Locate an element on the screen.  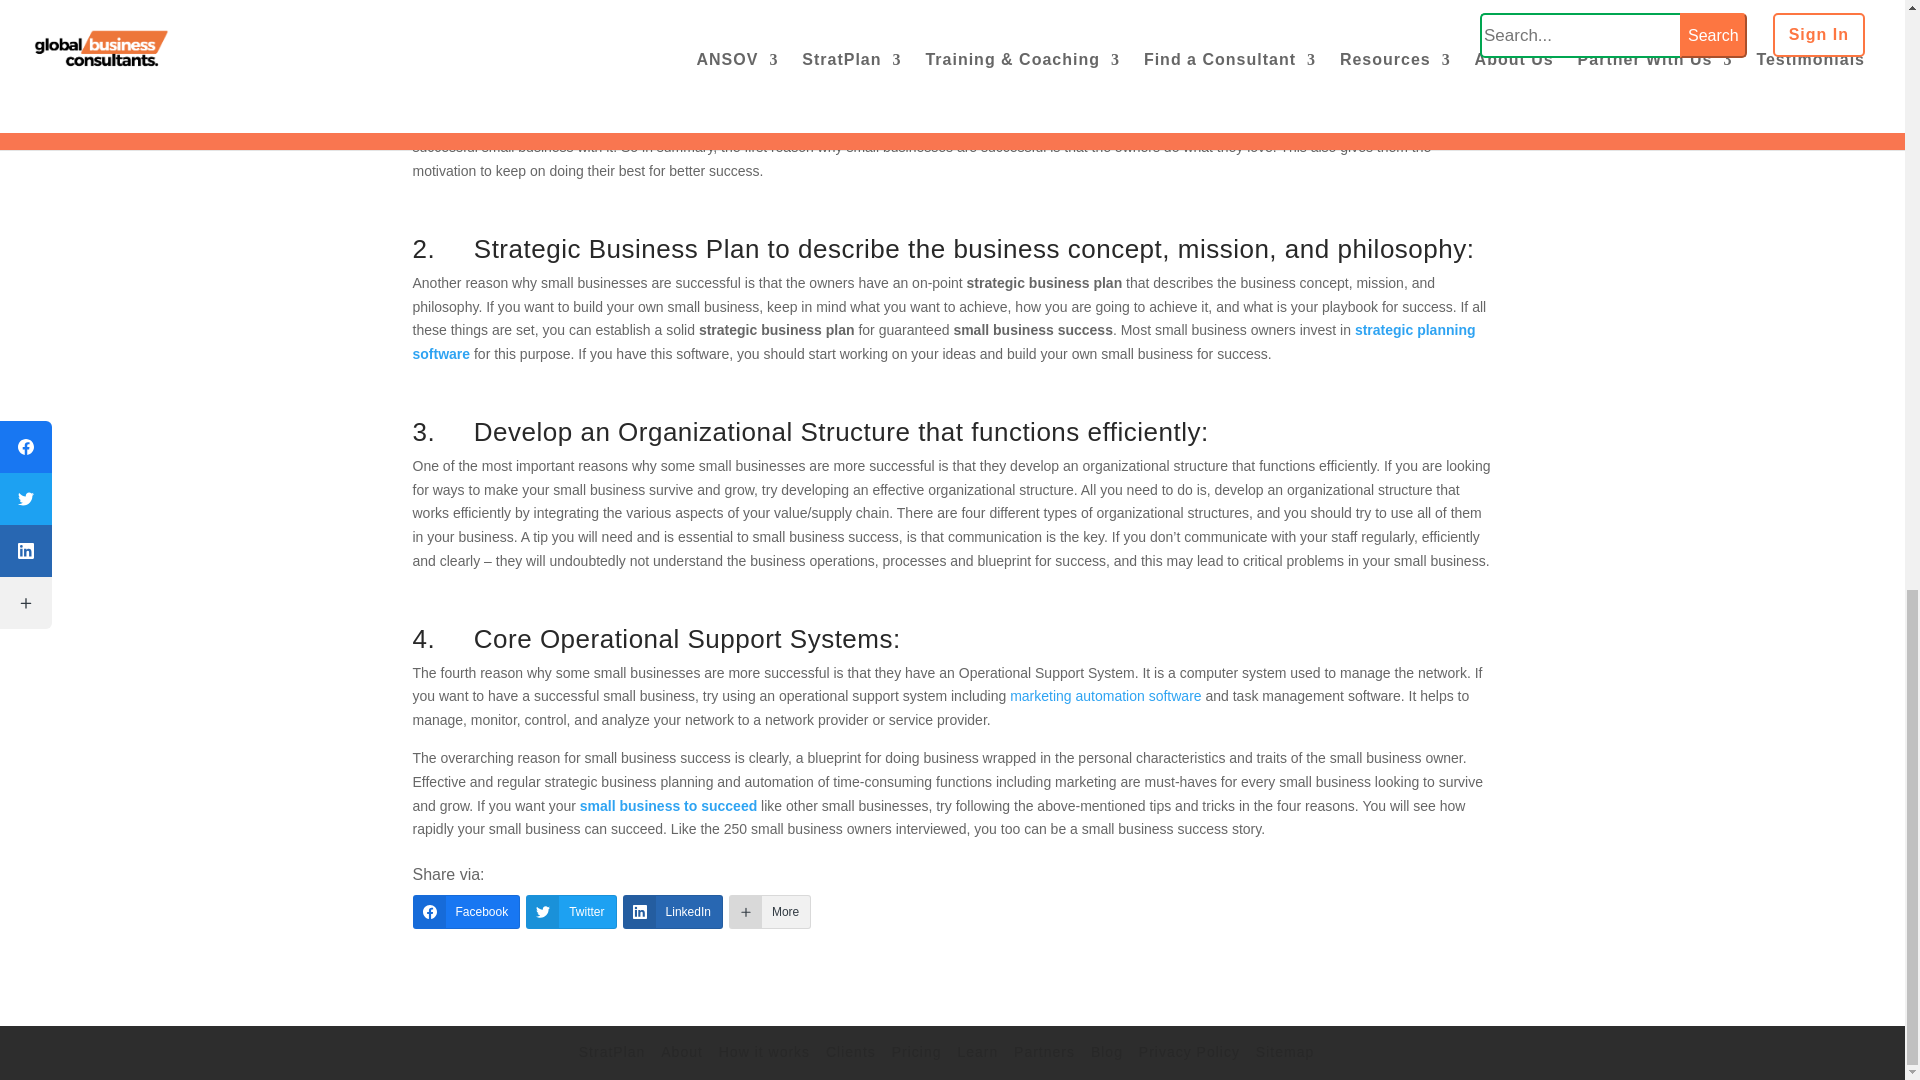
marketing automation software is located at coordinates (1105, 696).